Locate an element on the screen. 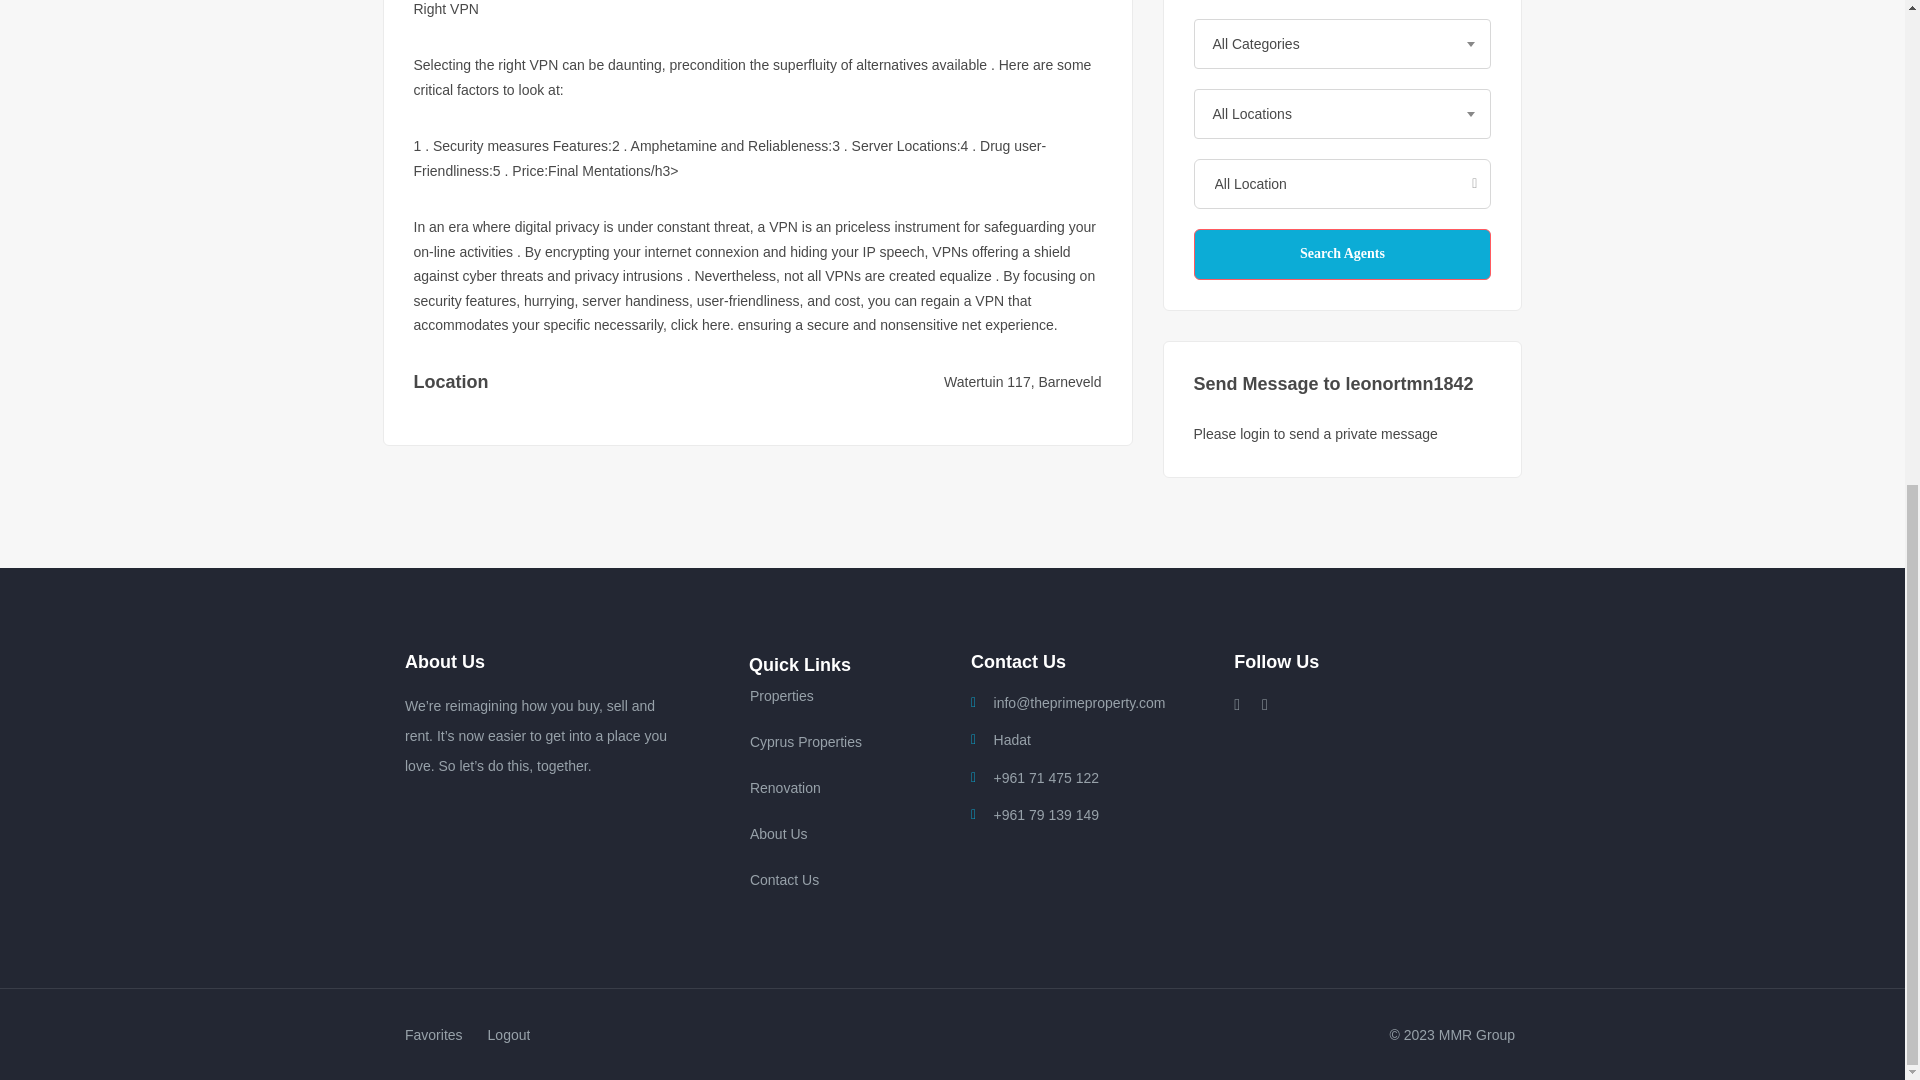 This screenshot has width=1920, height=1080. Search Agents is located at coordinates (1342, 254).